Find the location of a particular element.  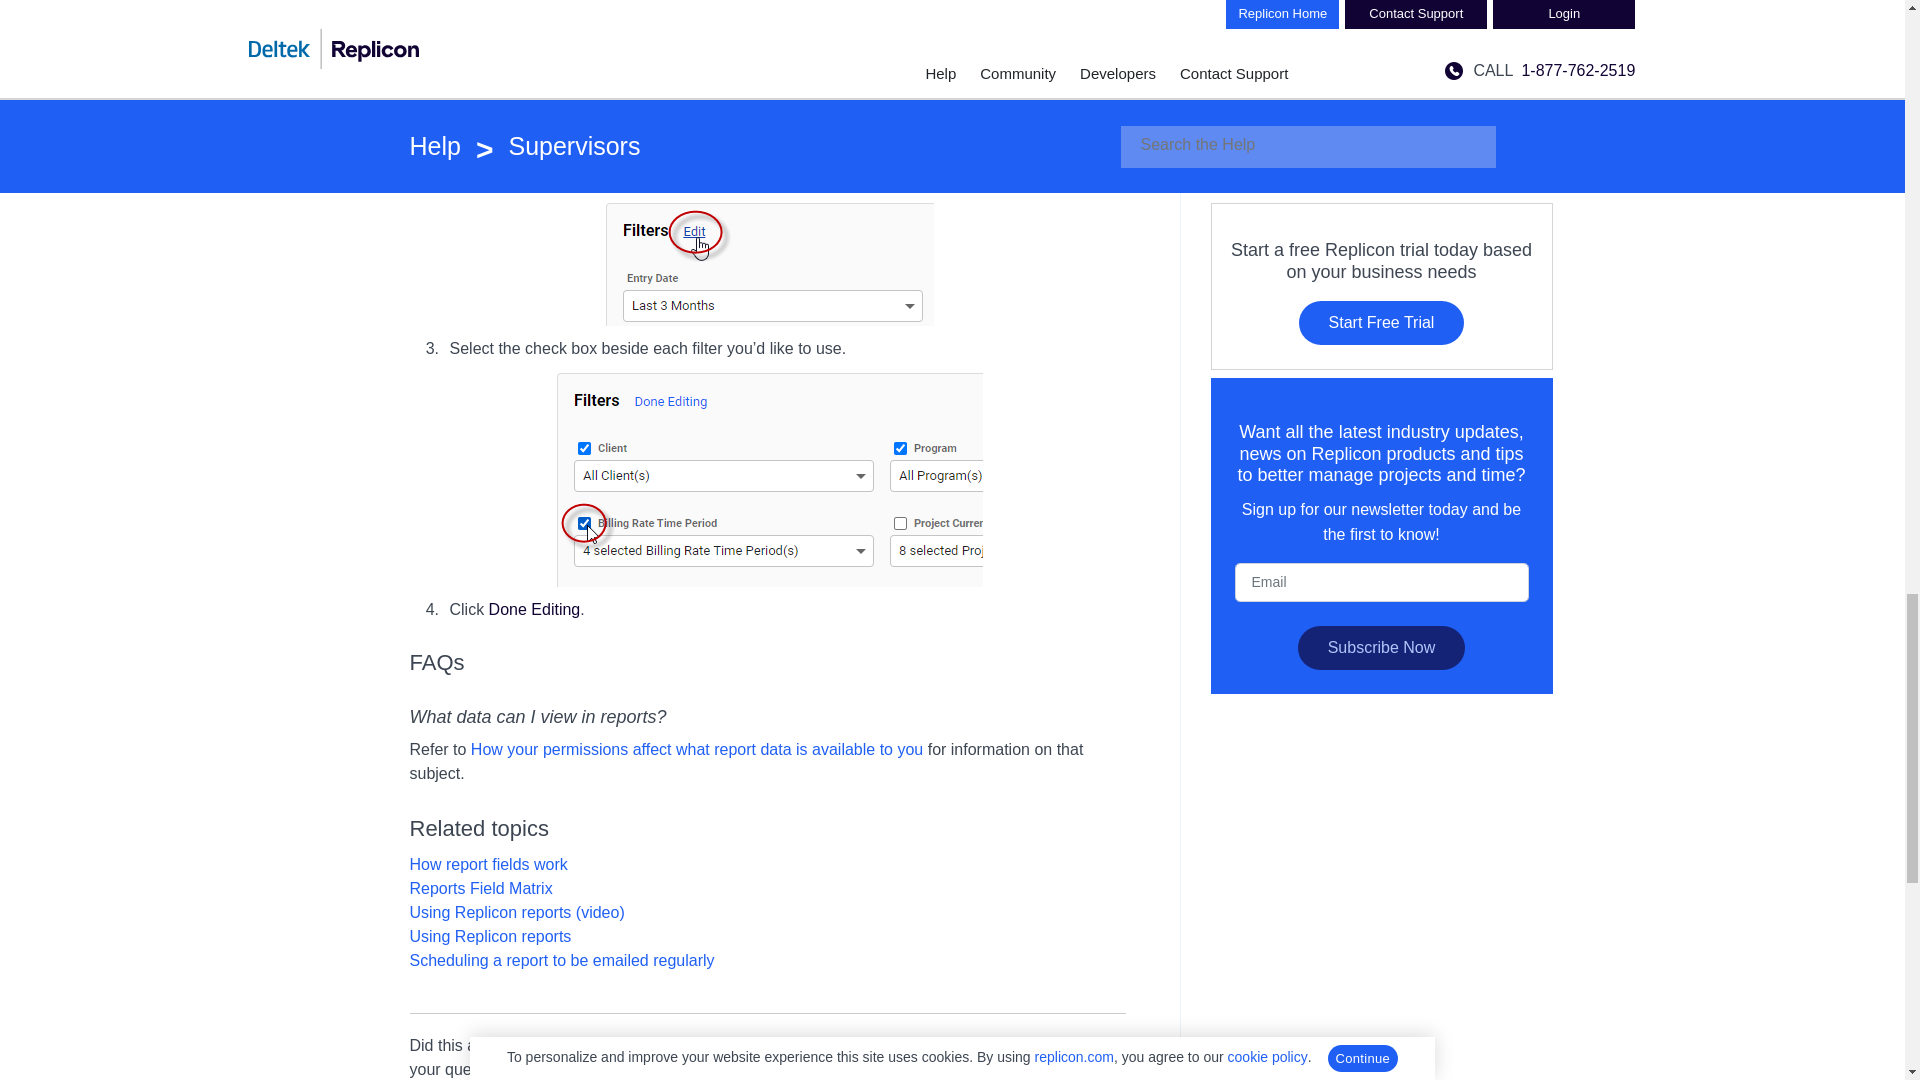

no is located at coordinates (672, 1044).